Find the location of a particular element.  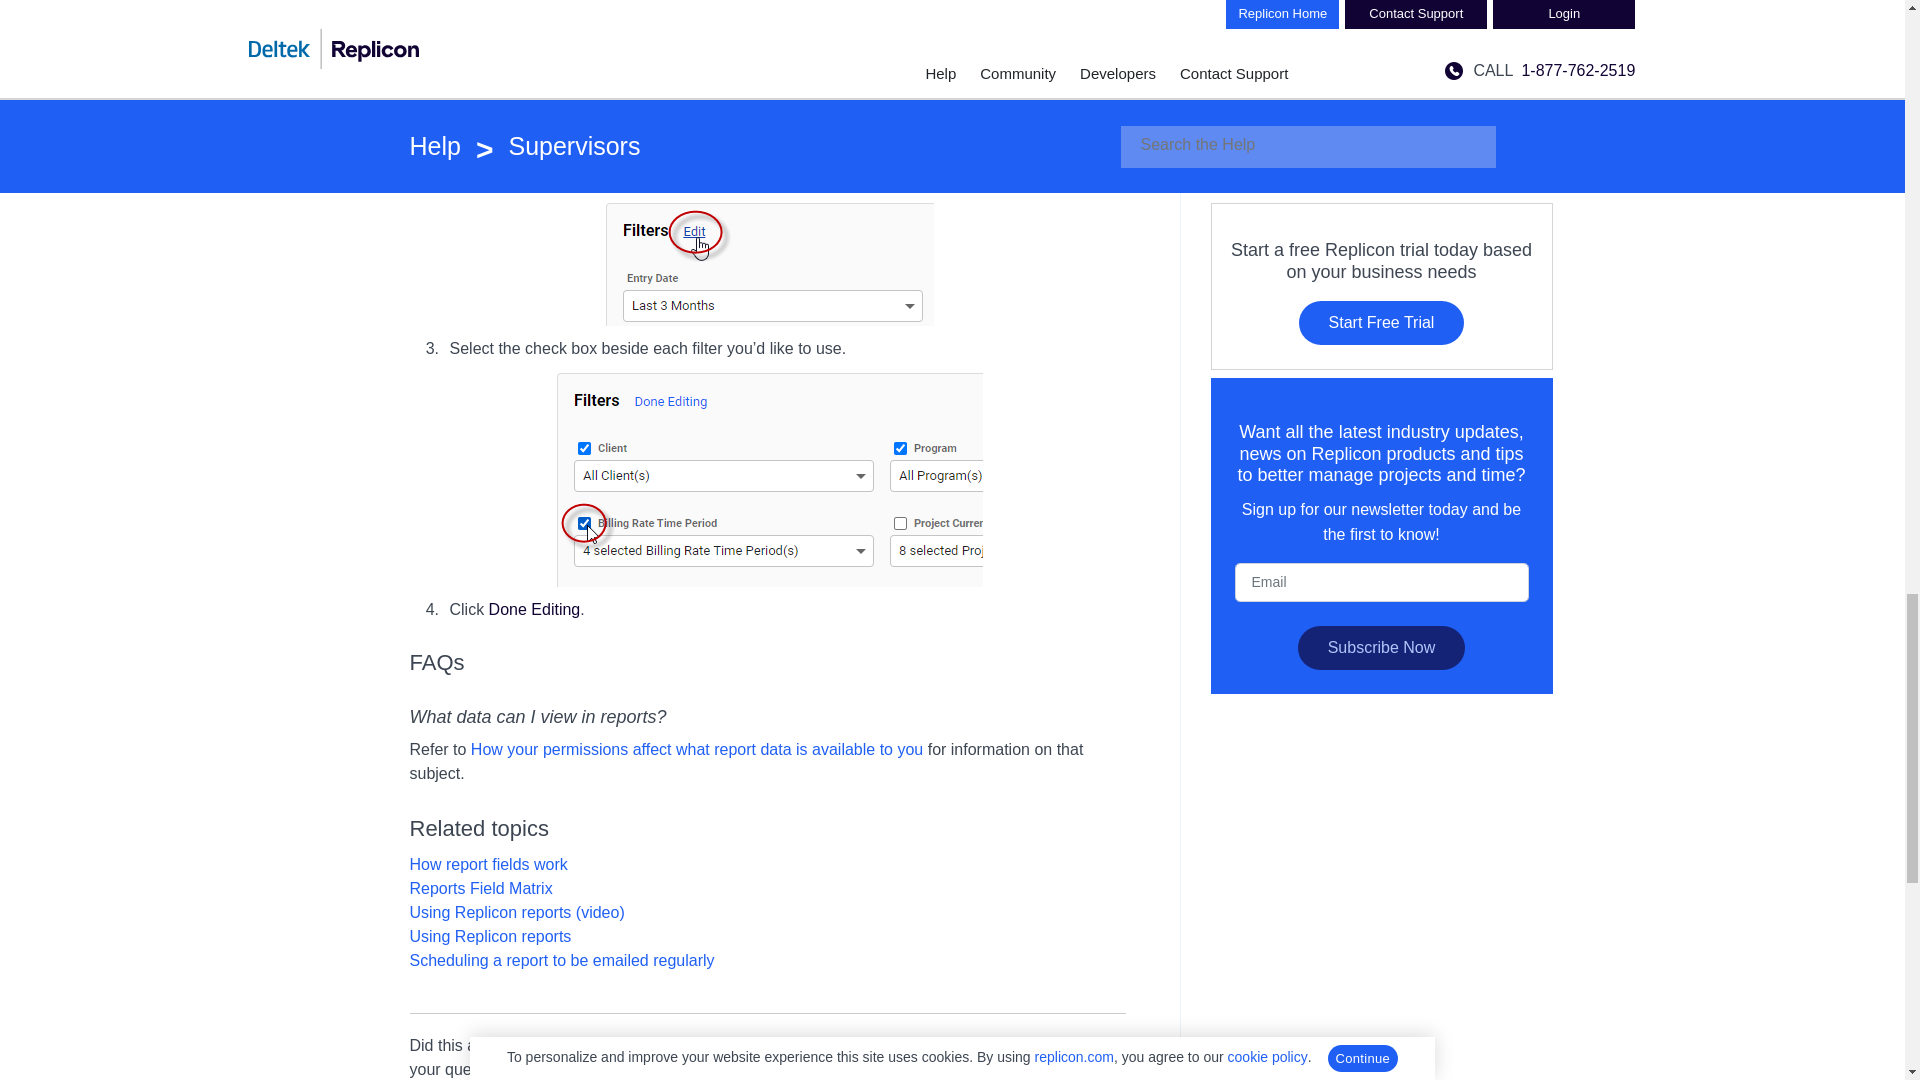

no is located at coordinates (672, 1044).